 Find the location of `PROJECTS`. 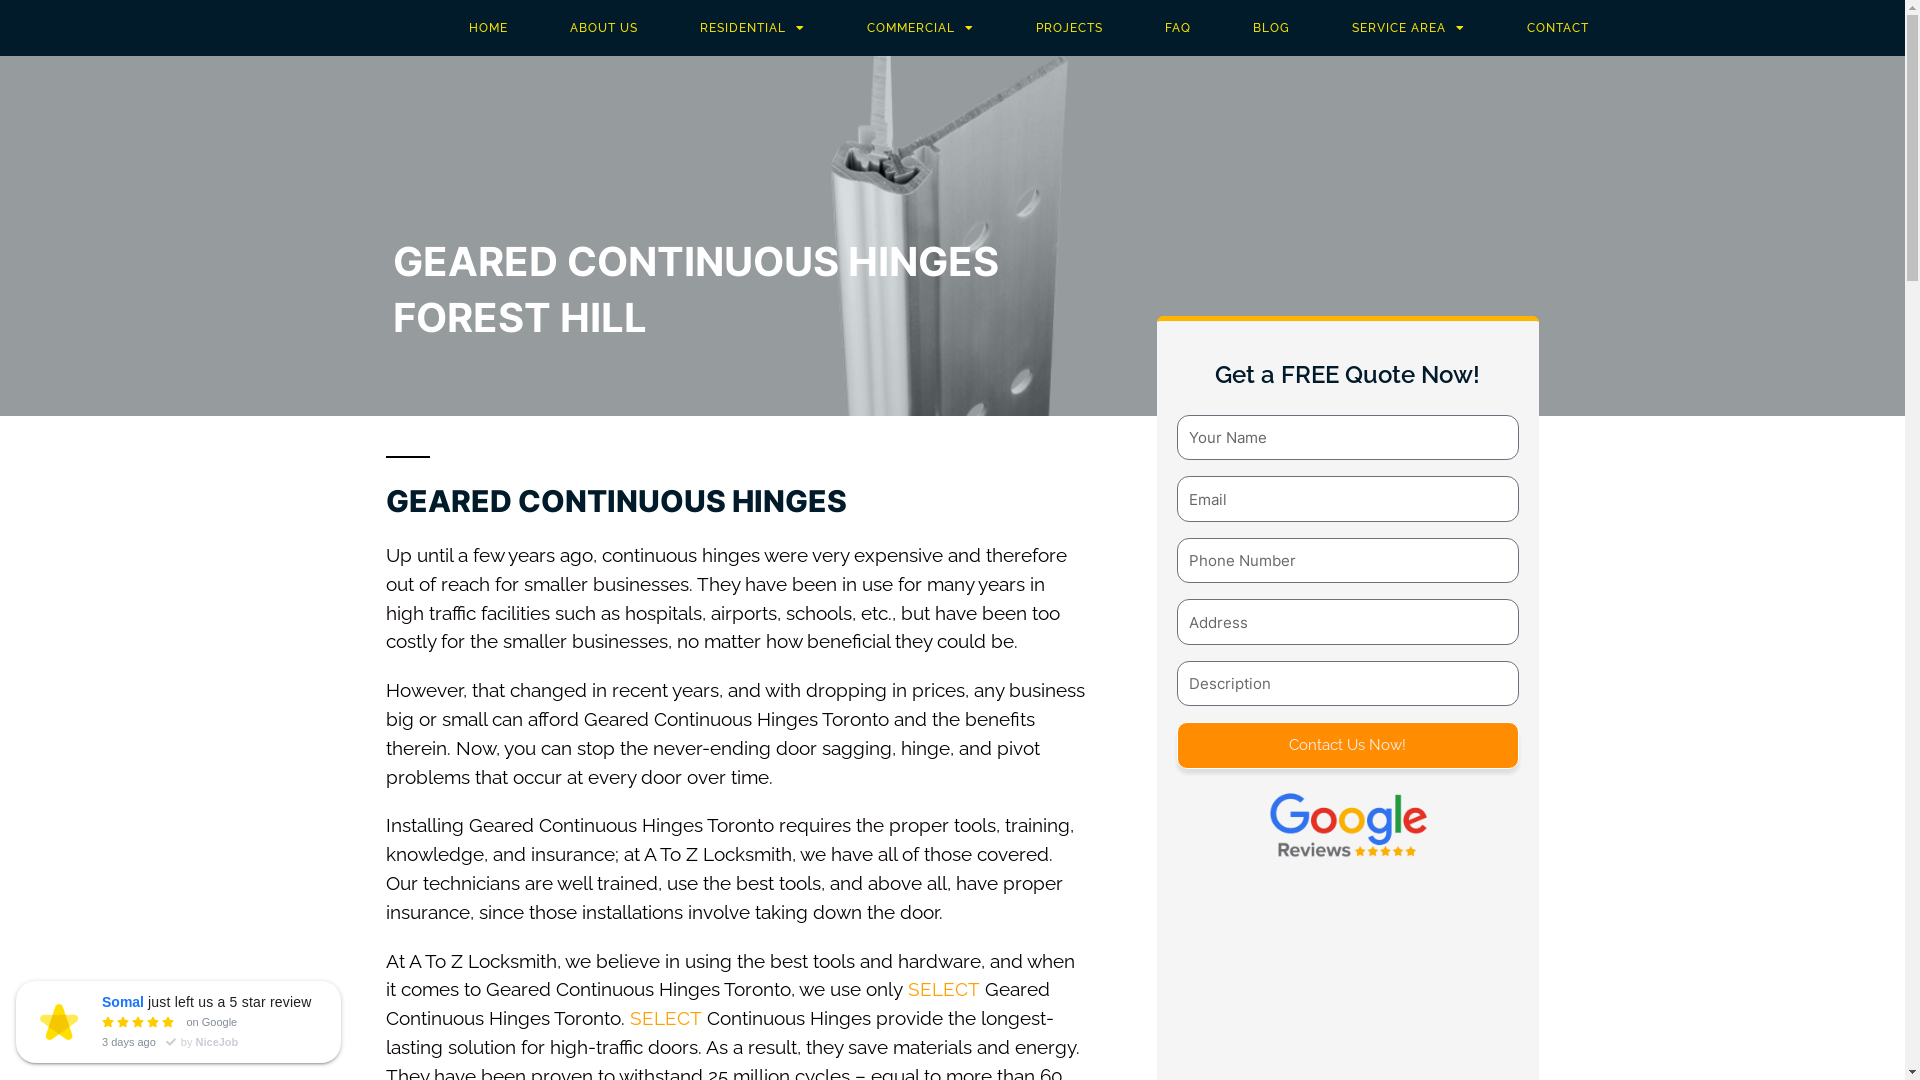

PROJECTS is located at coordinates (1070, 28).